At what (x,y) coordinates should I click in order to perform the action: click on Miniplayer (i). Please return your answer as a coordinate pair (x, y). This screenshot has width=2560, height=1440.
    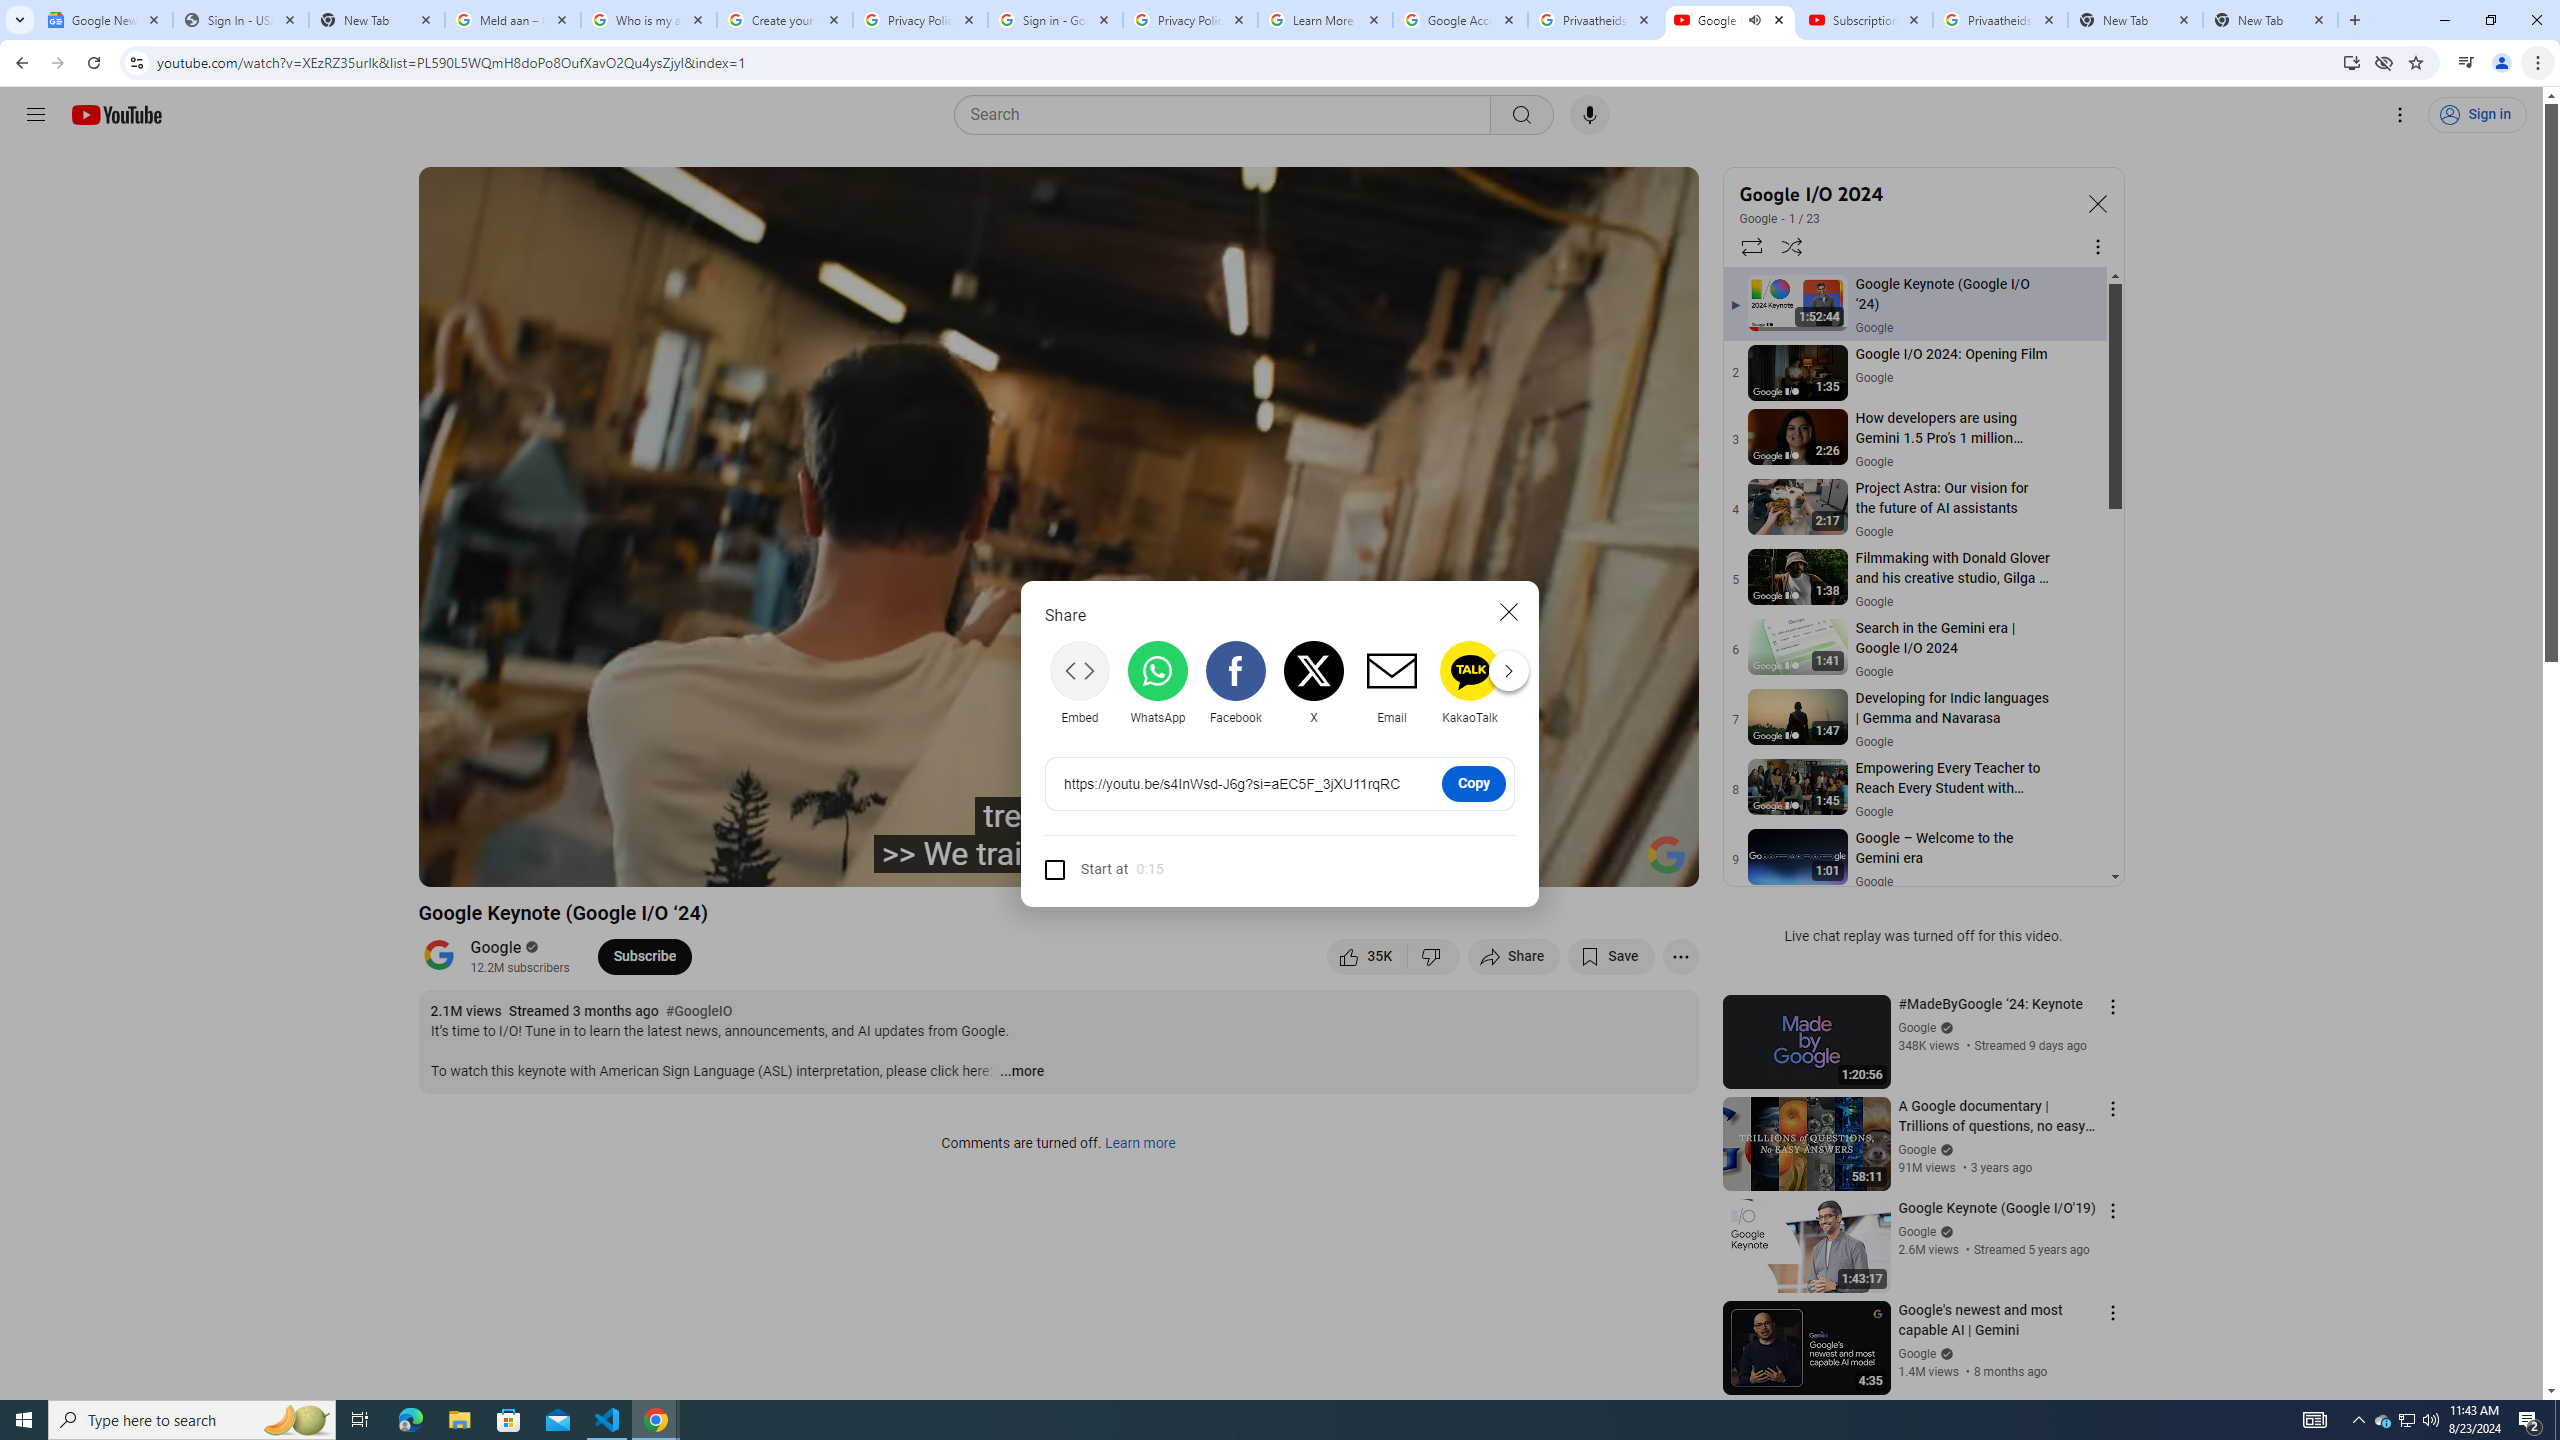
    Looking at the image, I should click on (1565, 863).